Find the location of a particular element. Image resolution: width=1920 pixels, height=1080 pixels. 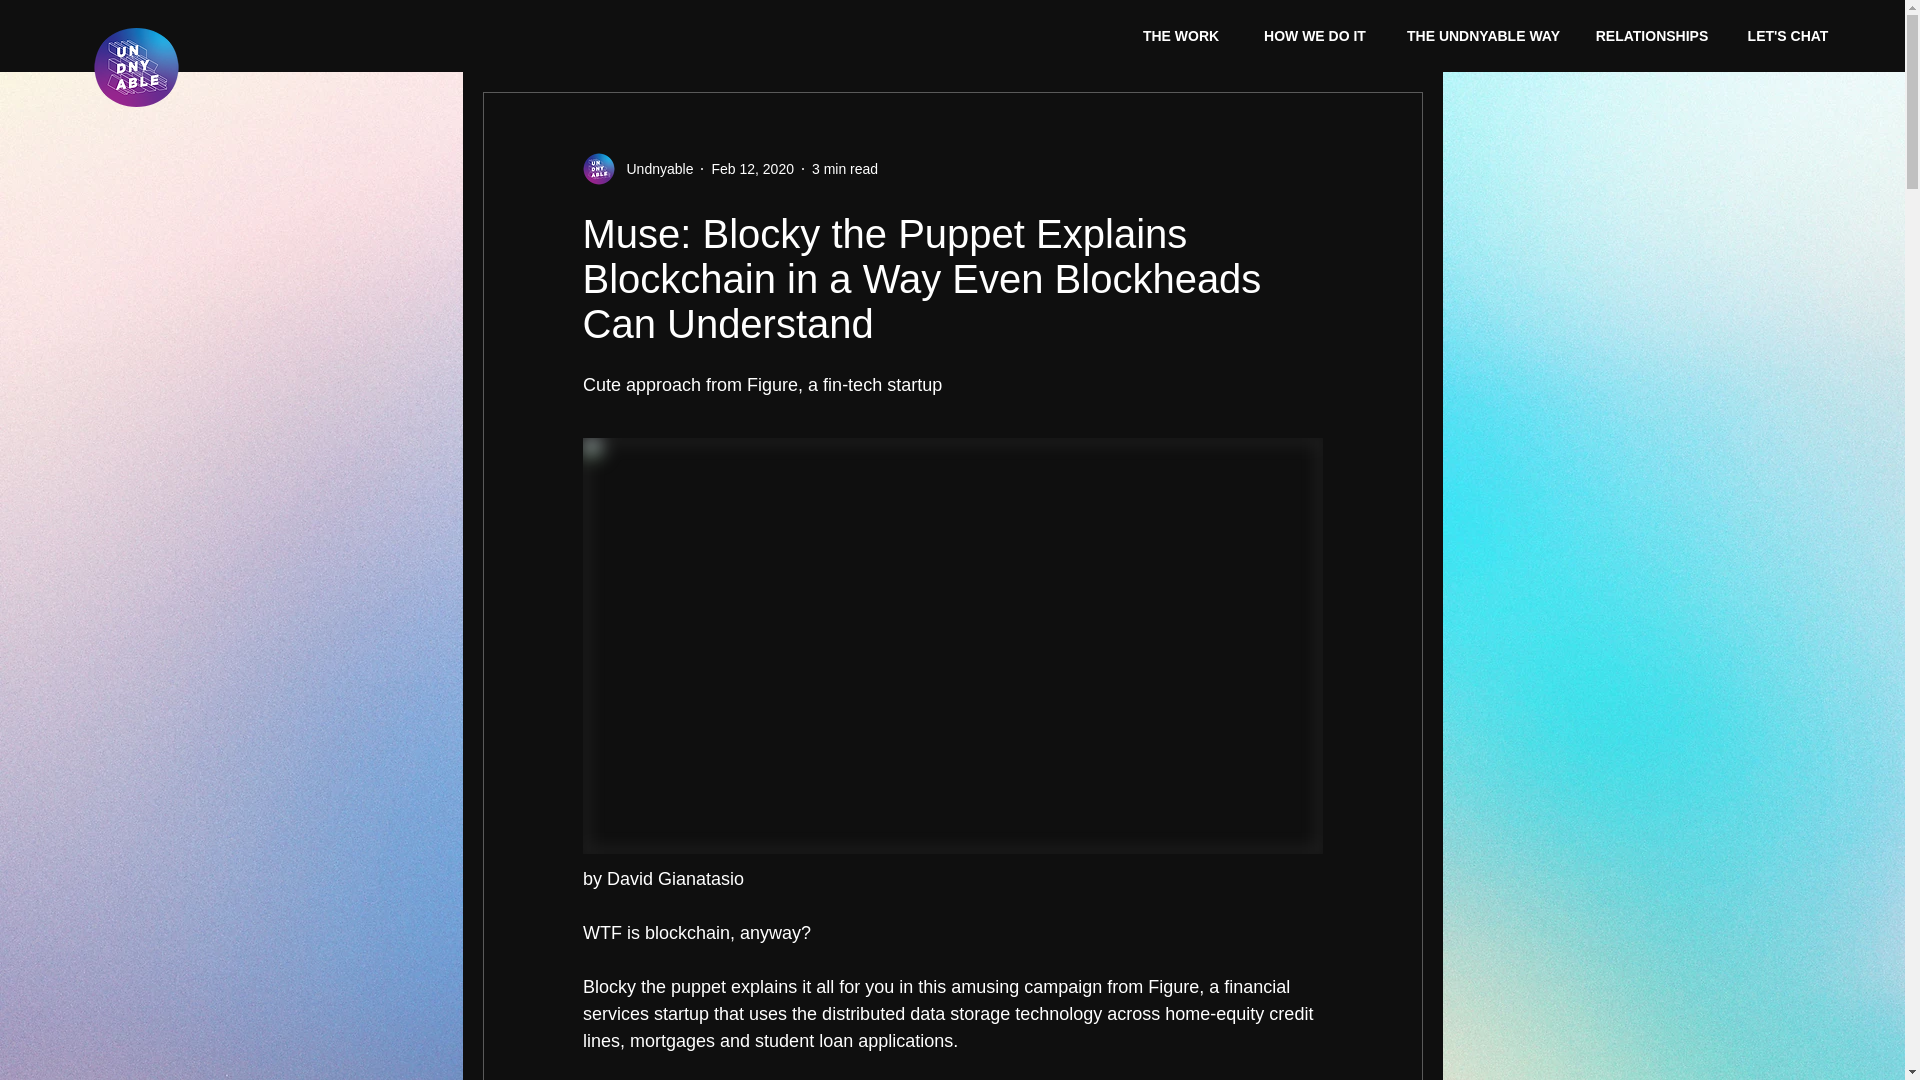

Feb 12, 2020 is located at coordinates (752, 168).